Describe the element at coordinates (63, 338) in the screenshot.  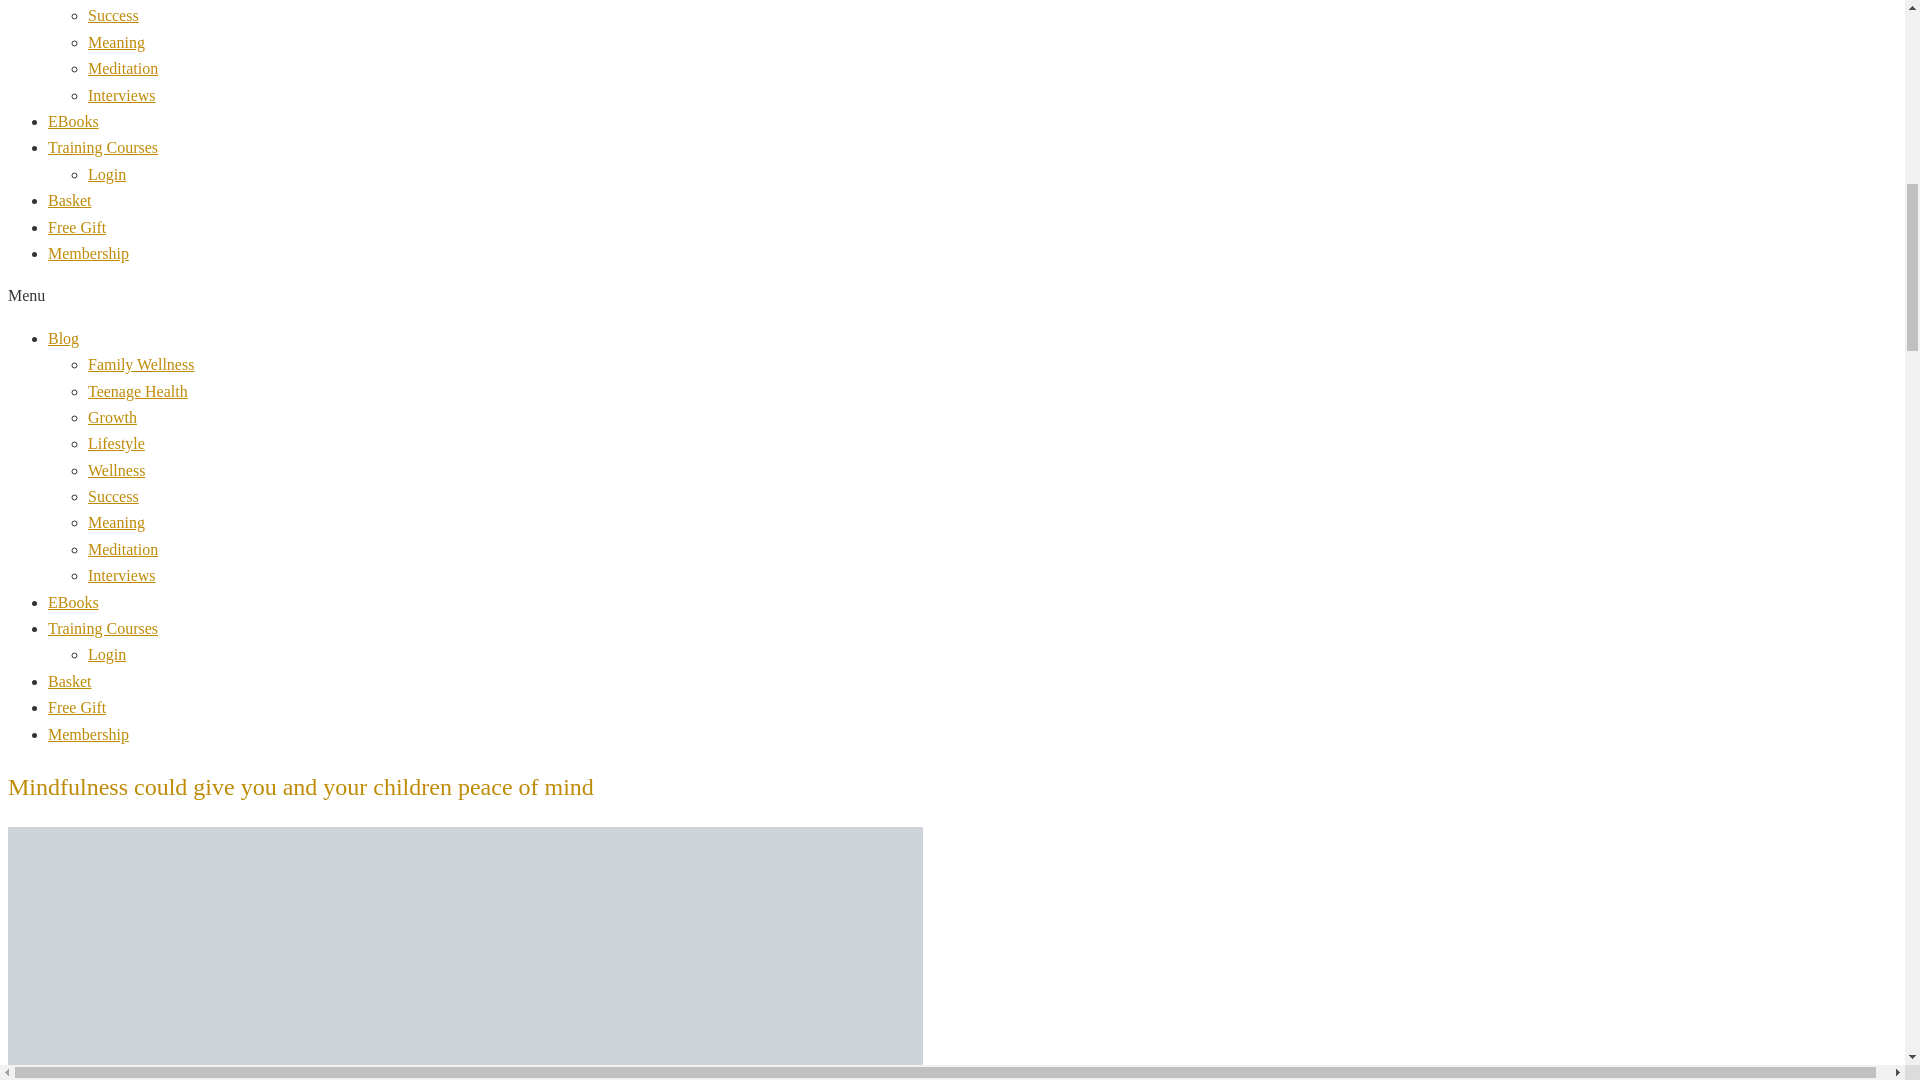
I see `Blog` at that location.